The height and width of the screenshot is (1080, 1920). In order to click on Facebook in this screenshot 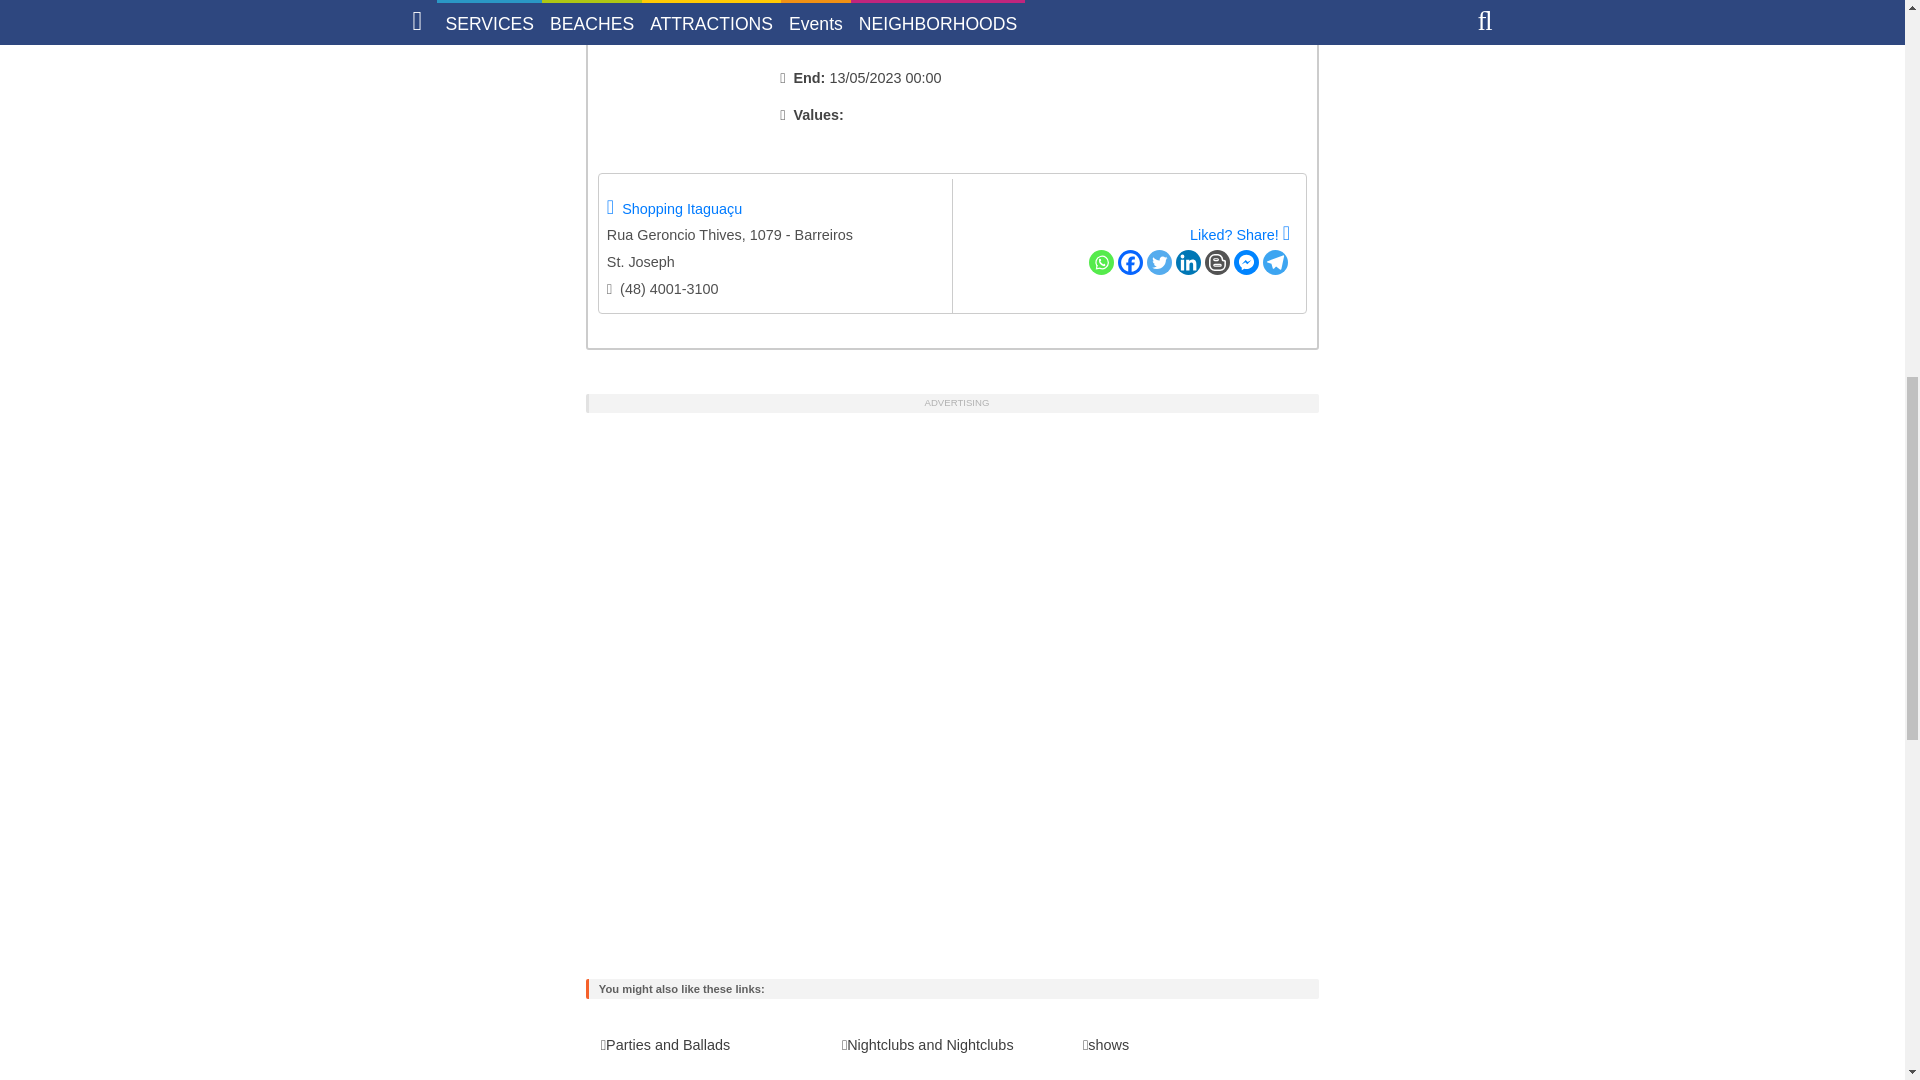, I will do `click(1130, 262)`.